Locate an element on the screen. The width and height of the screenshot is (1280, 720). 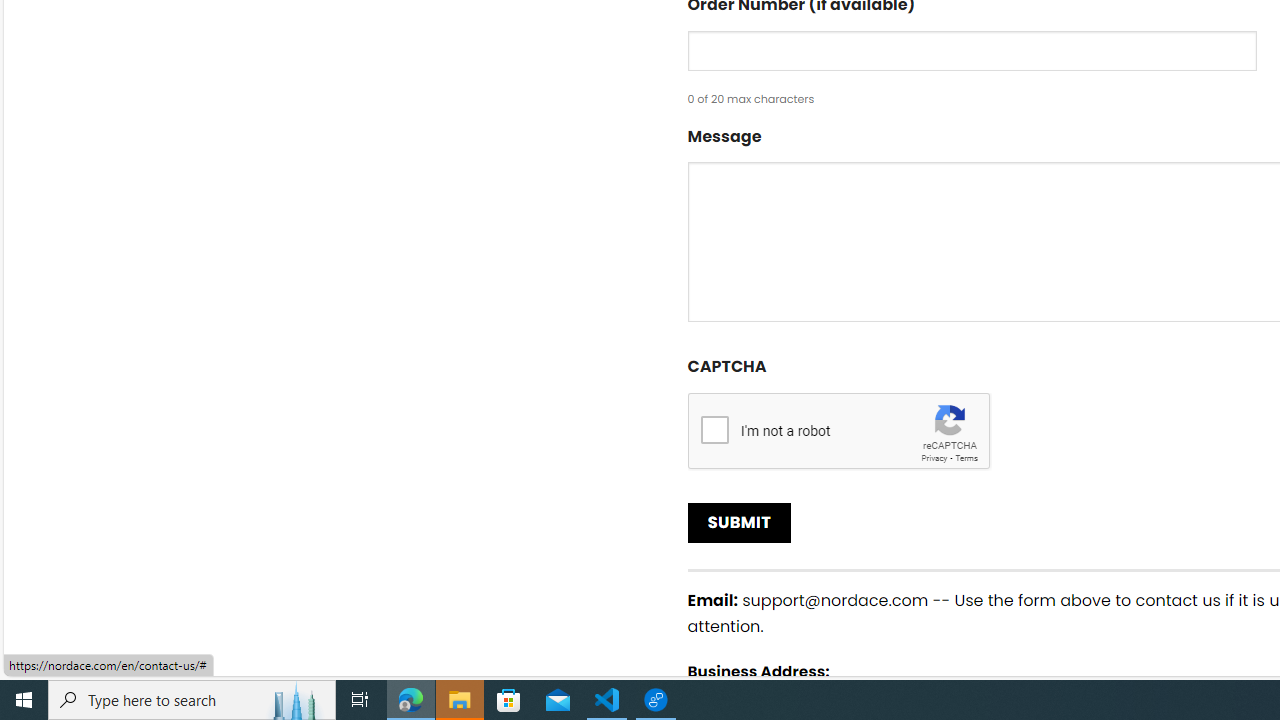
Order Number (if available) is located at coordinates (972, 50).